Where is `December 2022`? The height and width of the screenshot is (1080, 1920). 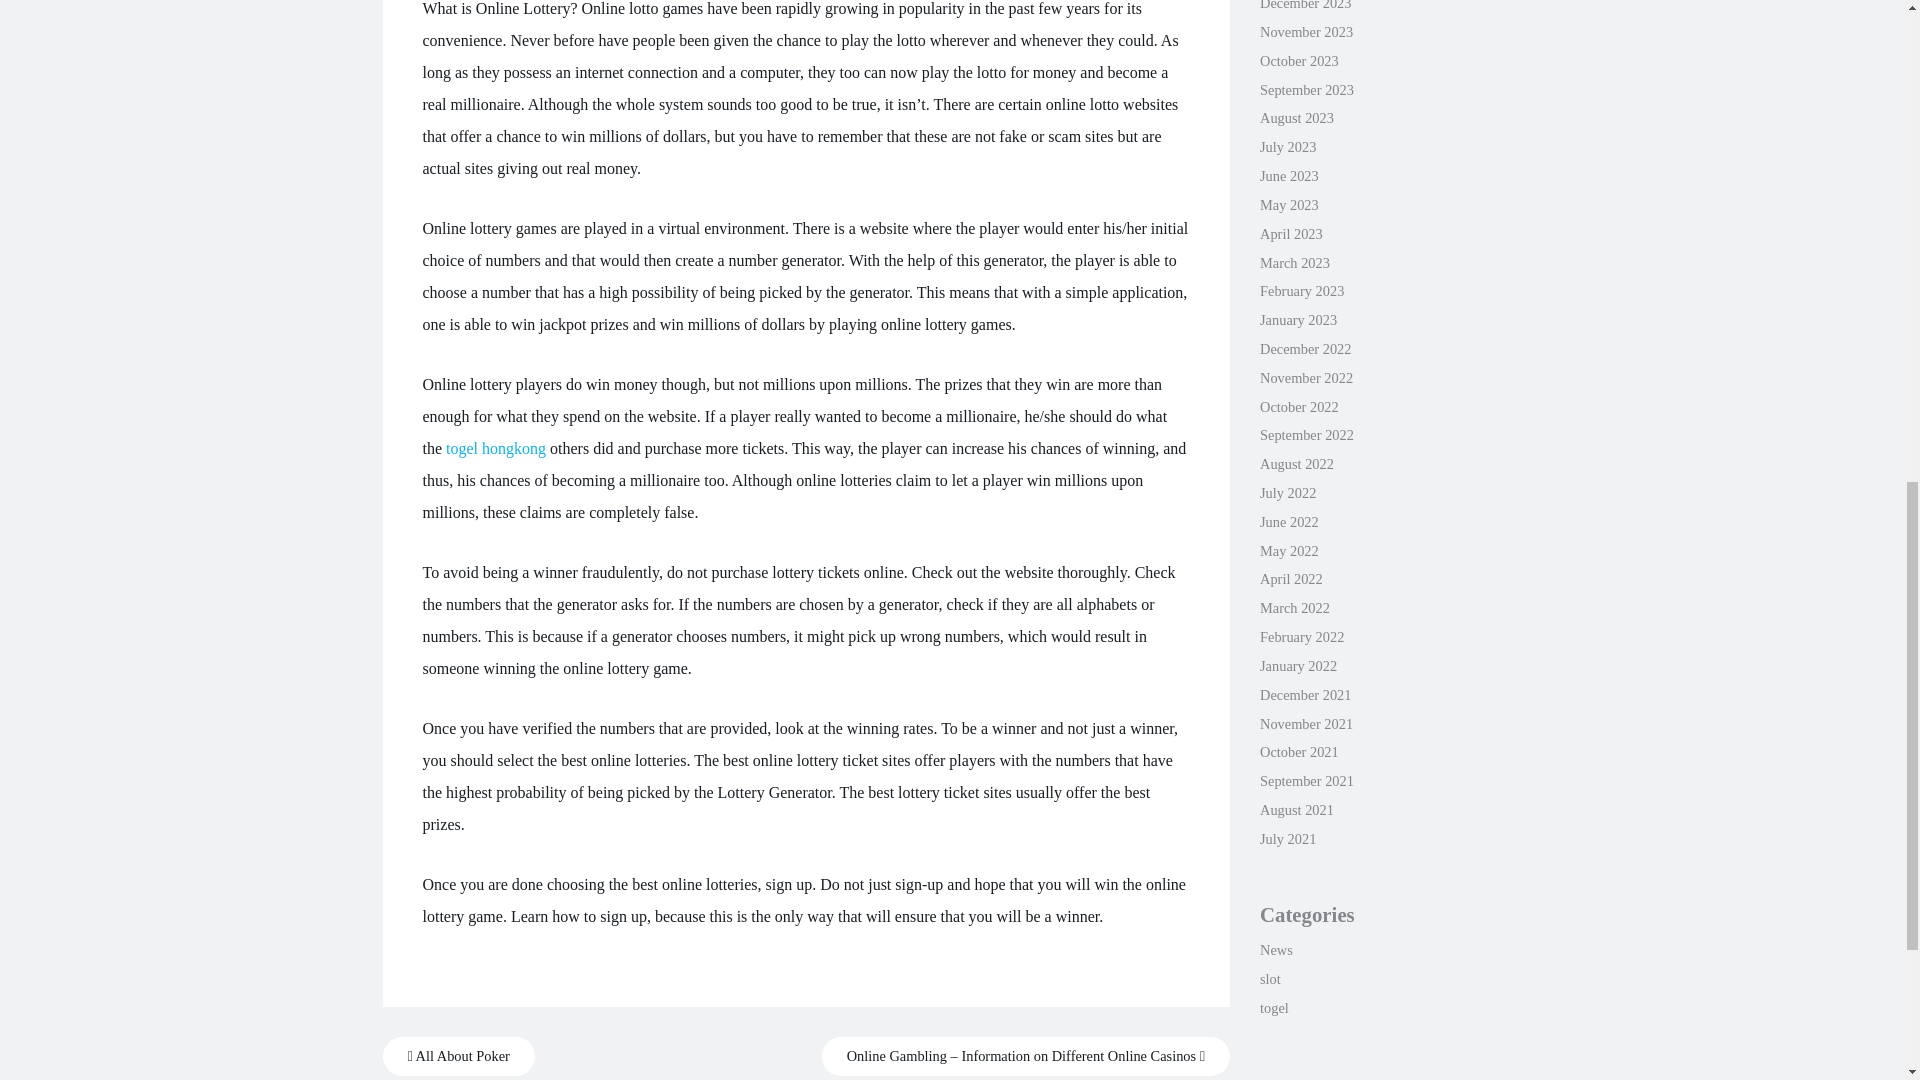 December 2022 is located at coordinates (1305, 349).